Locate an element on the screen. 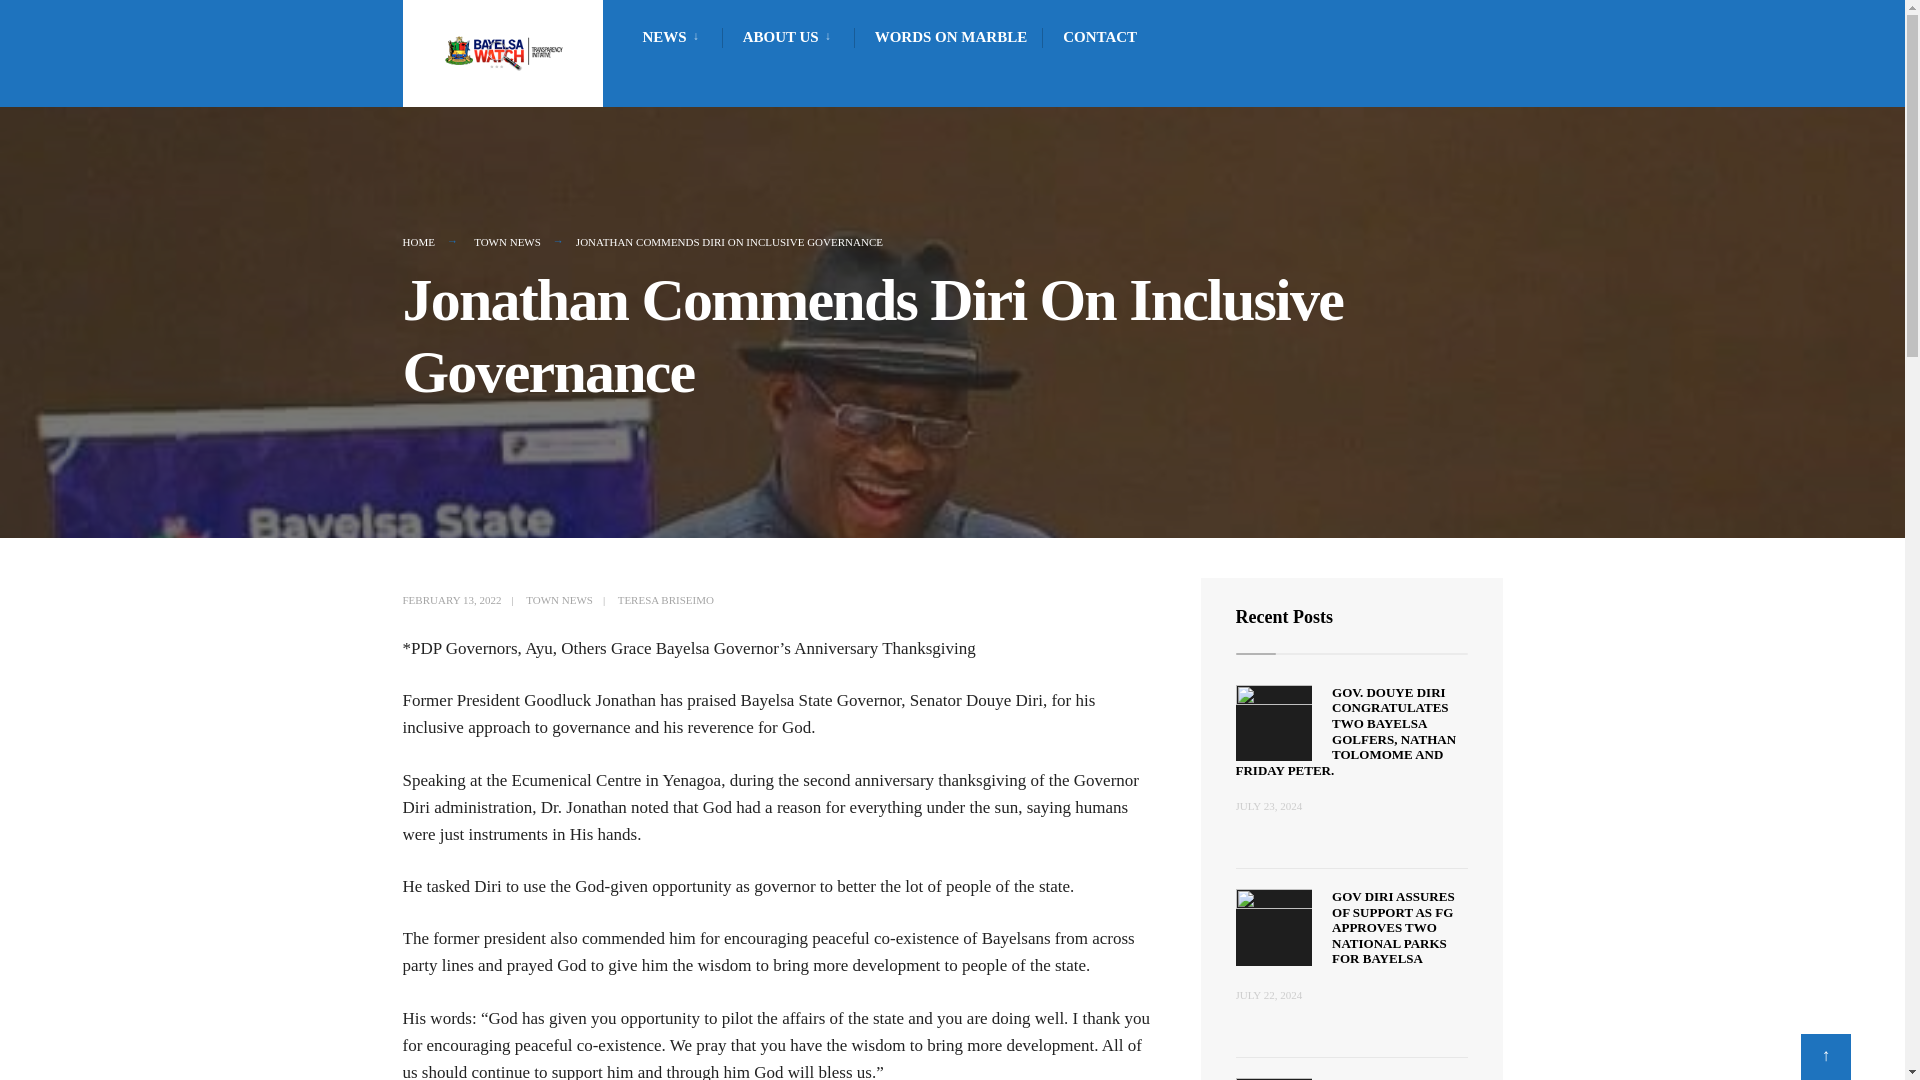 The height and width of the screenshot is (1080, 1920). TERESA BRISEIMO is located at coordinates (666, 600).